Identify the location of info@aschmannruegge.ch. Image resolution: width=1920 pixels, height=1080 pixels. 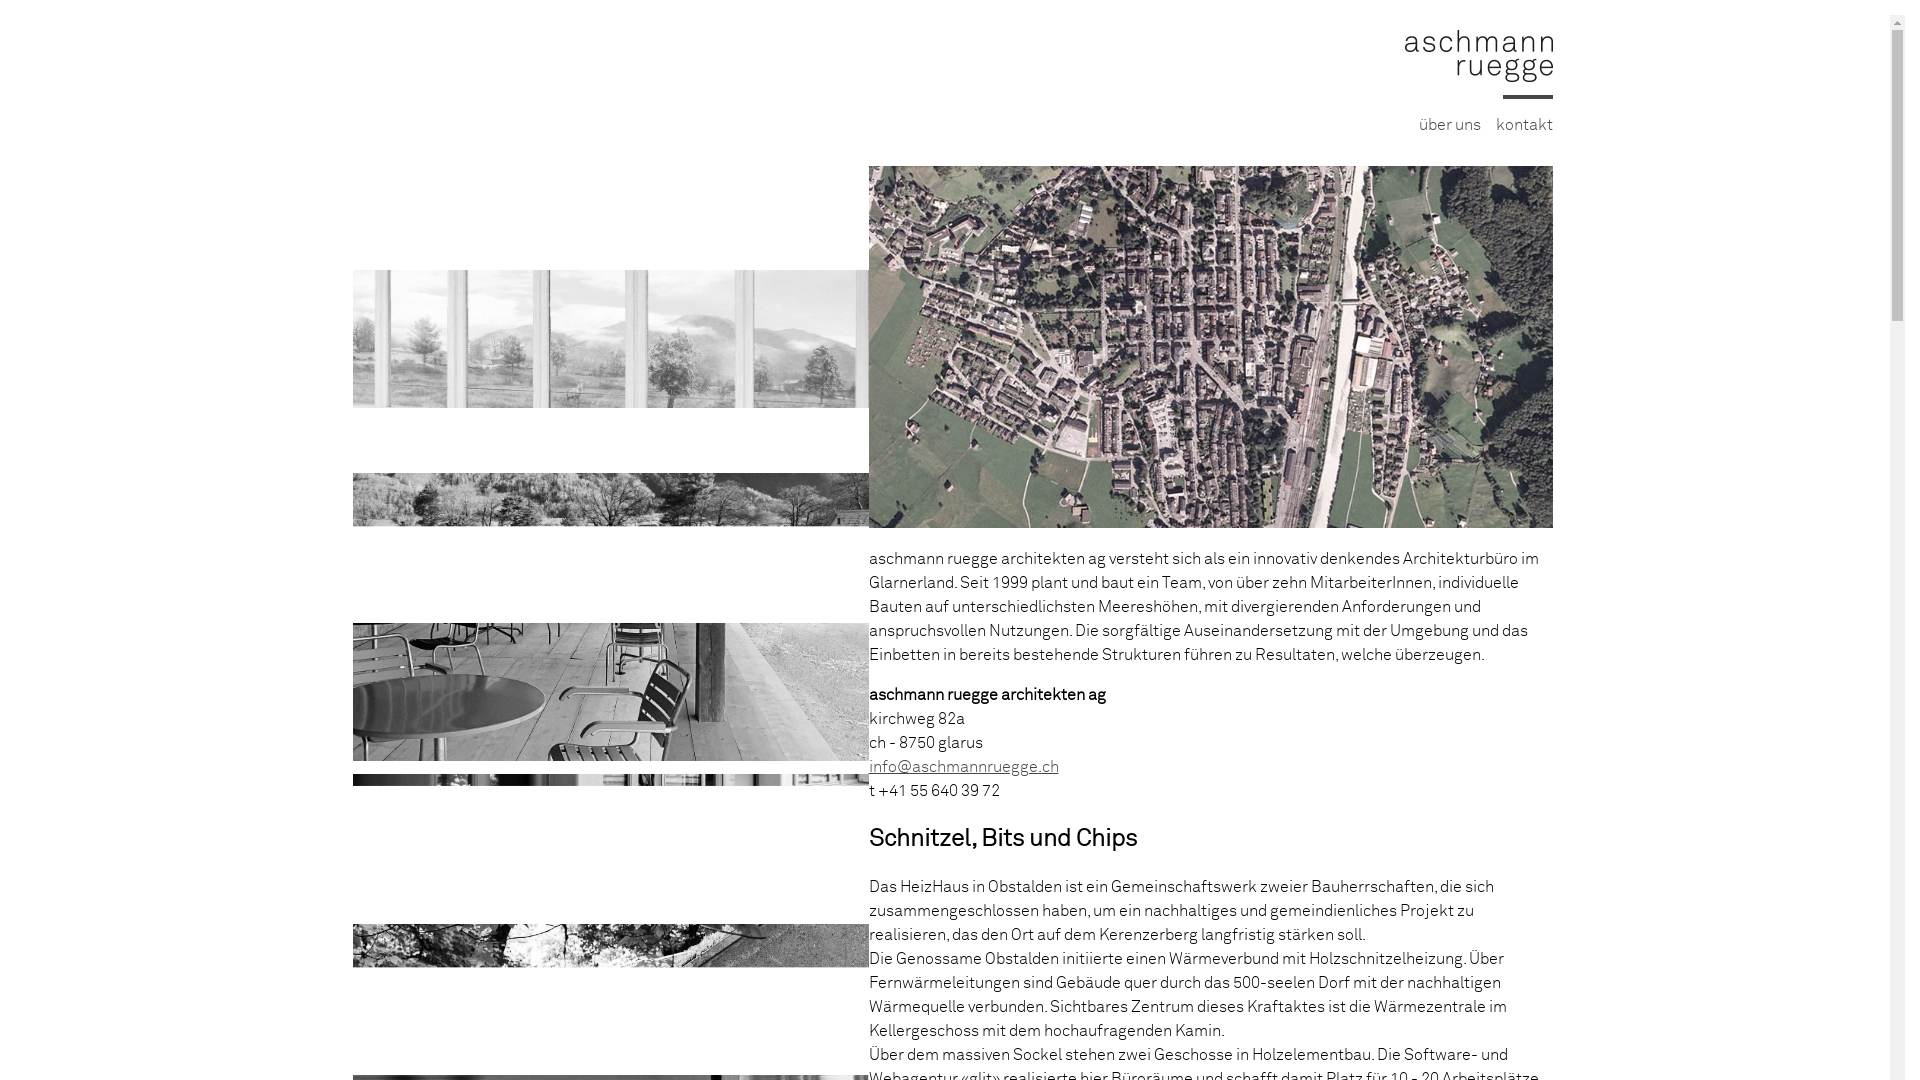
(963, 766).